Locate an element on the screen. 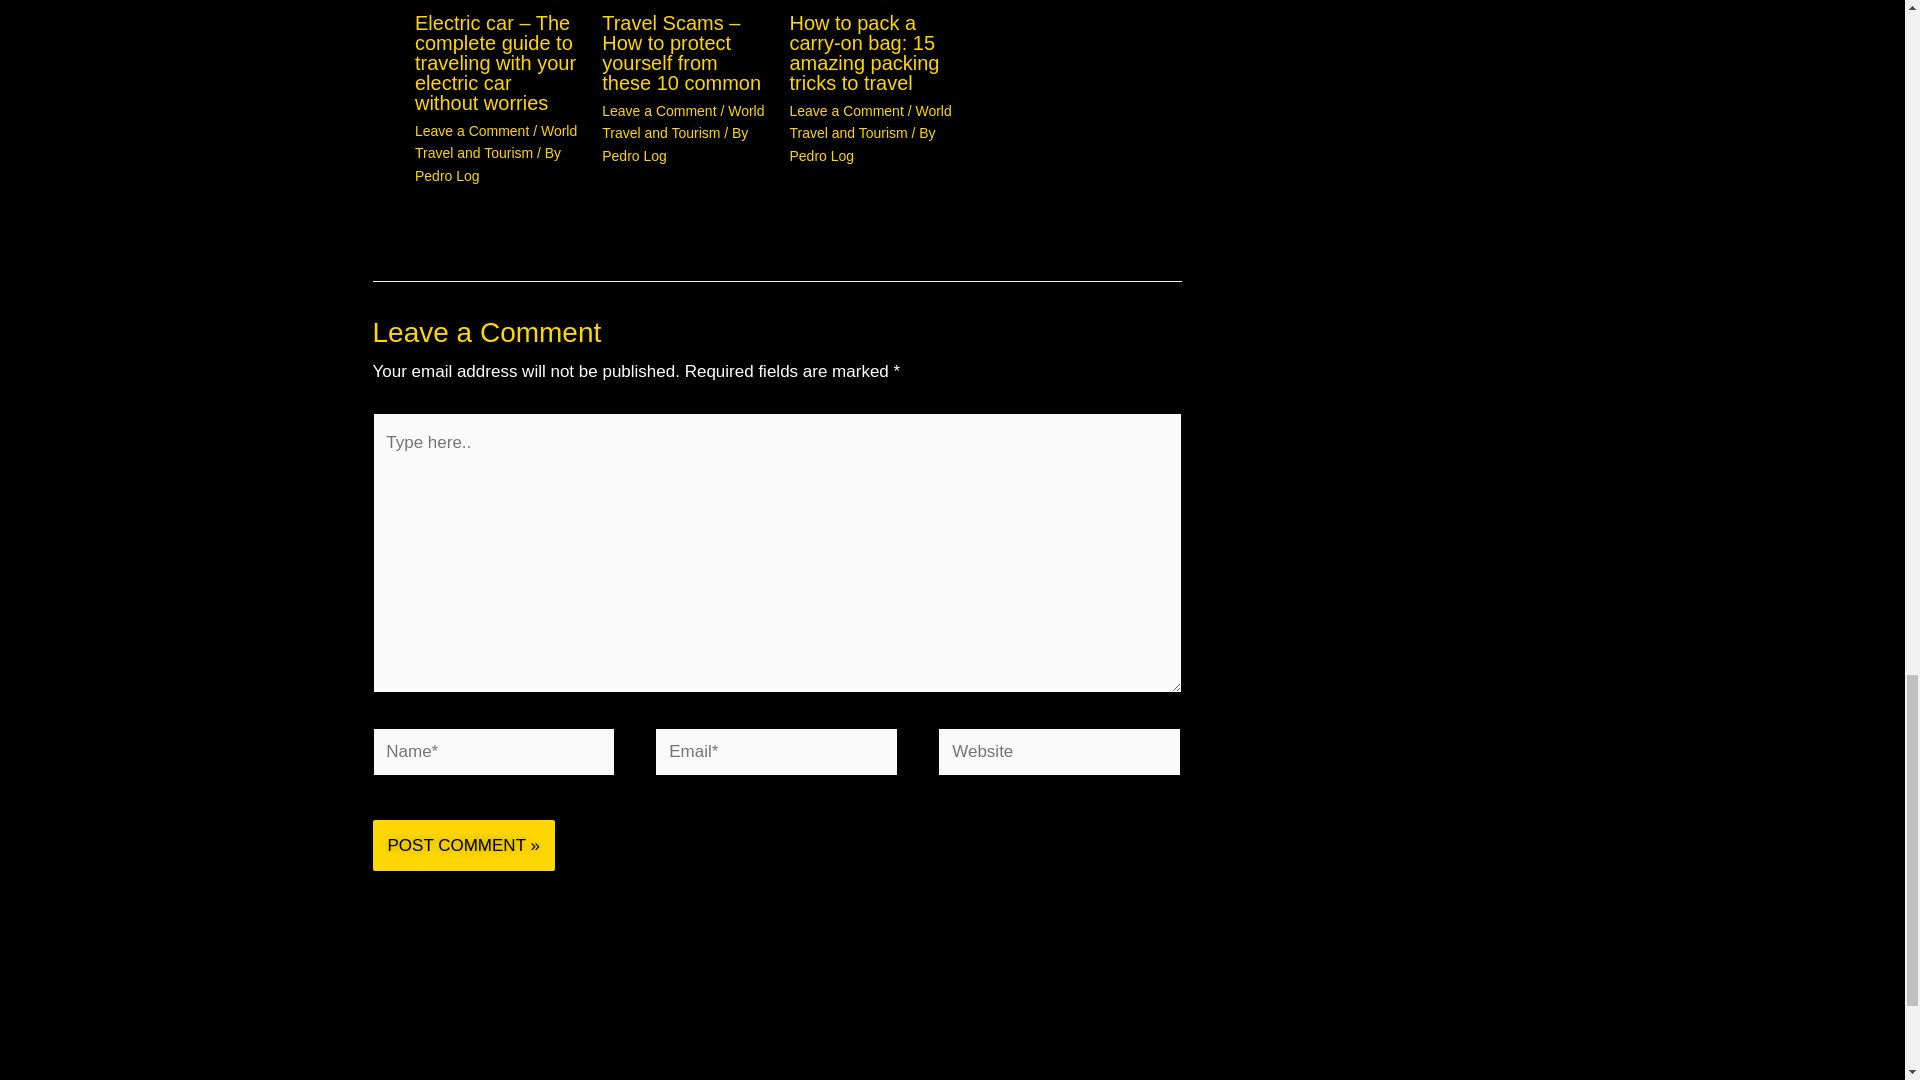 This screenshot has width=1920, height=1080. Leave a Comment is located at coordinates (659, 110).